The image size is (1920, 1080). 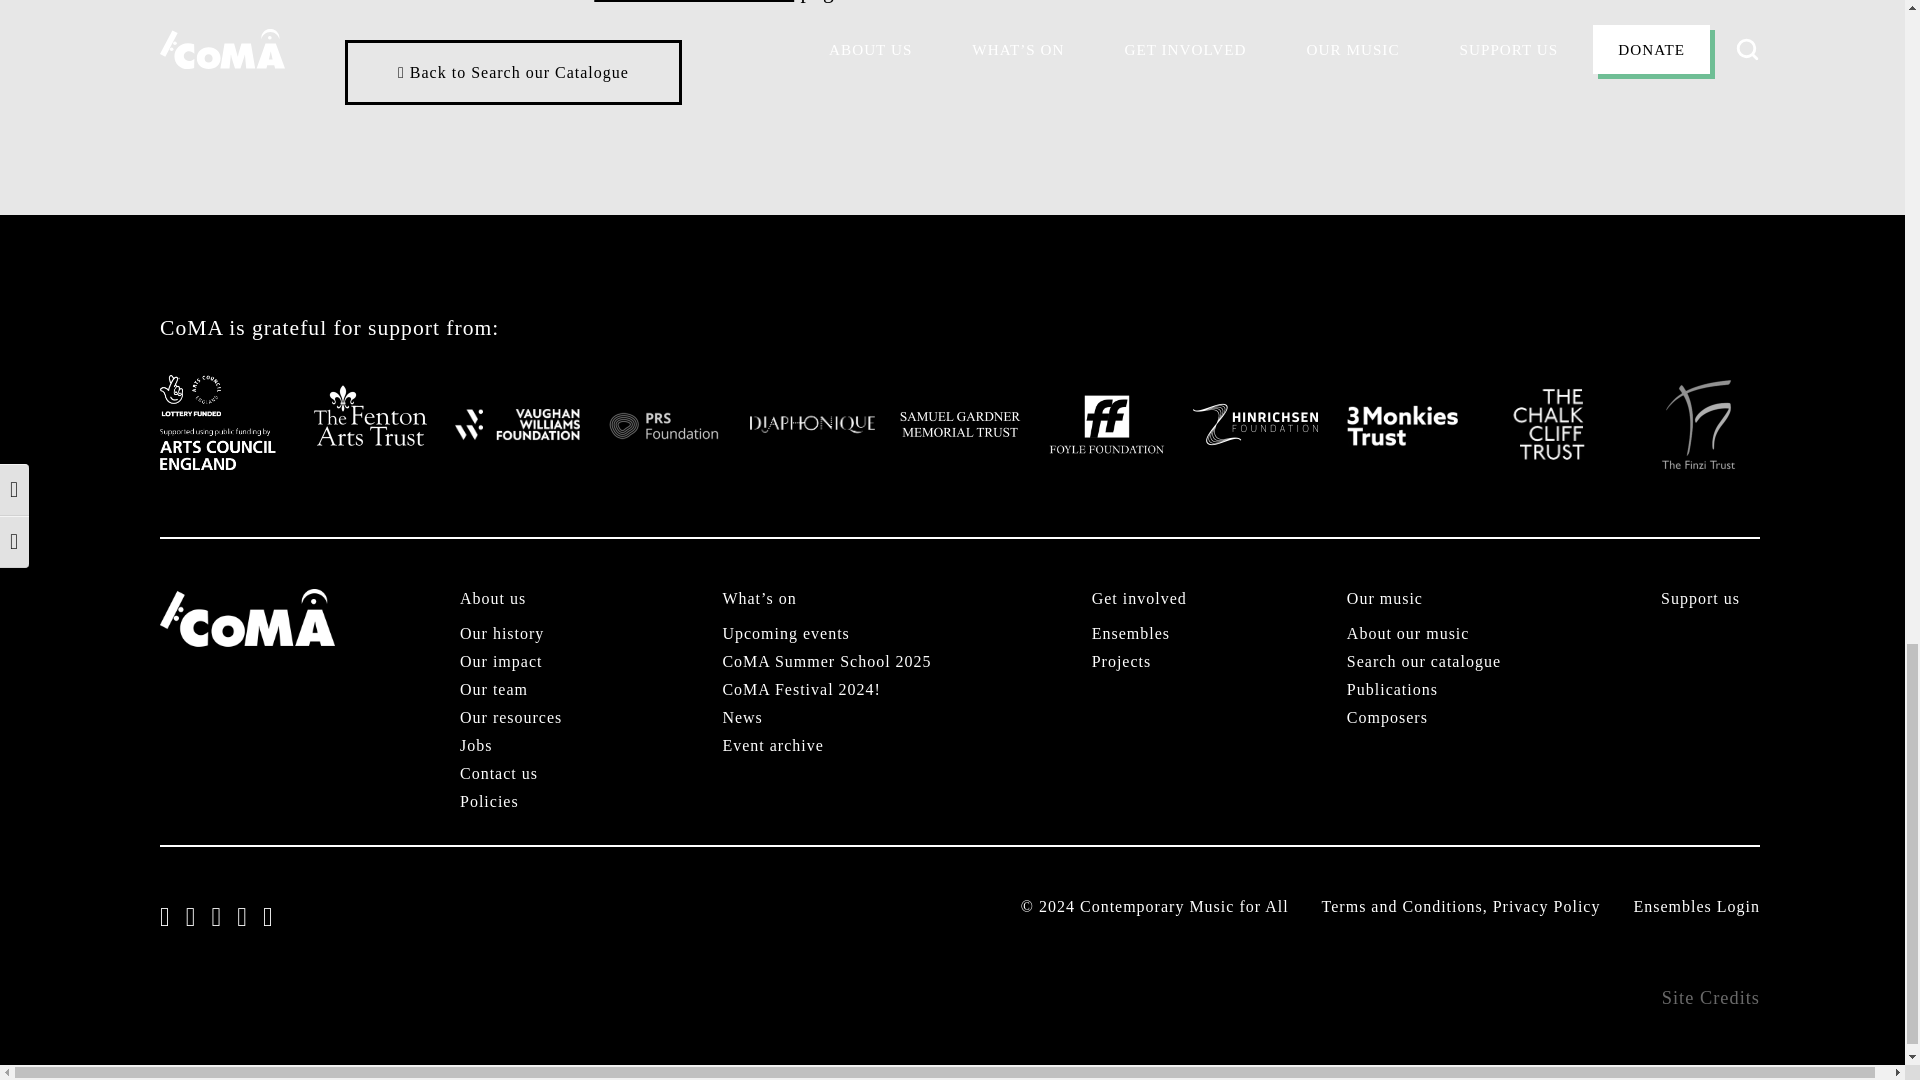 I want to click on terms and conditions, so click(x=694, y=2).